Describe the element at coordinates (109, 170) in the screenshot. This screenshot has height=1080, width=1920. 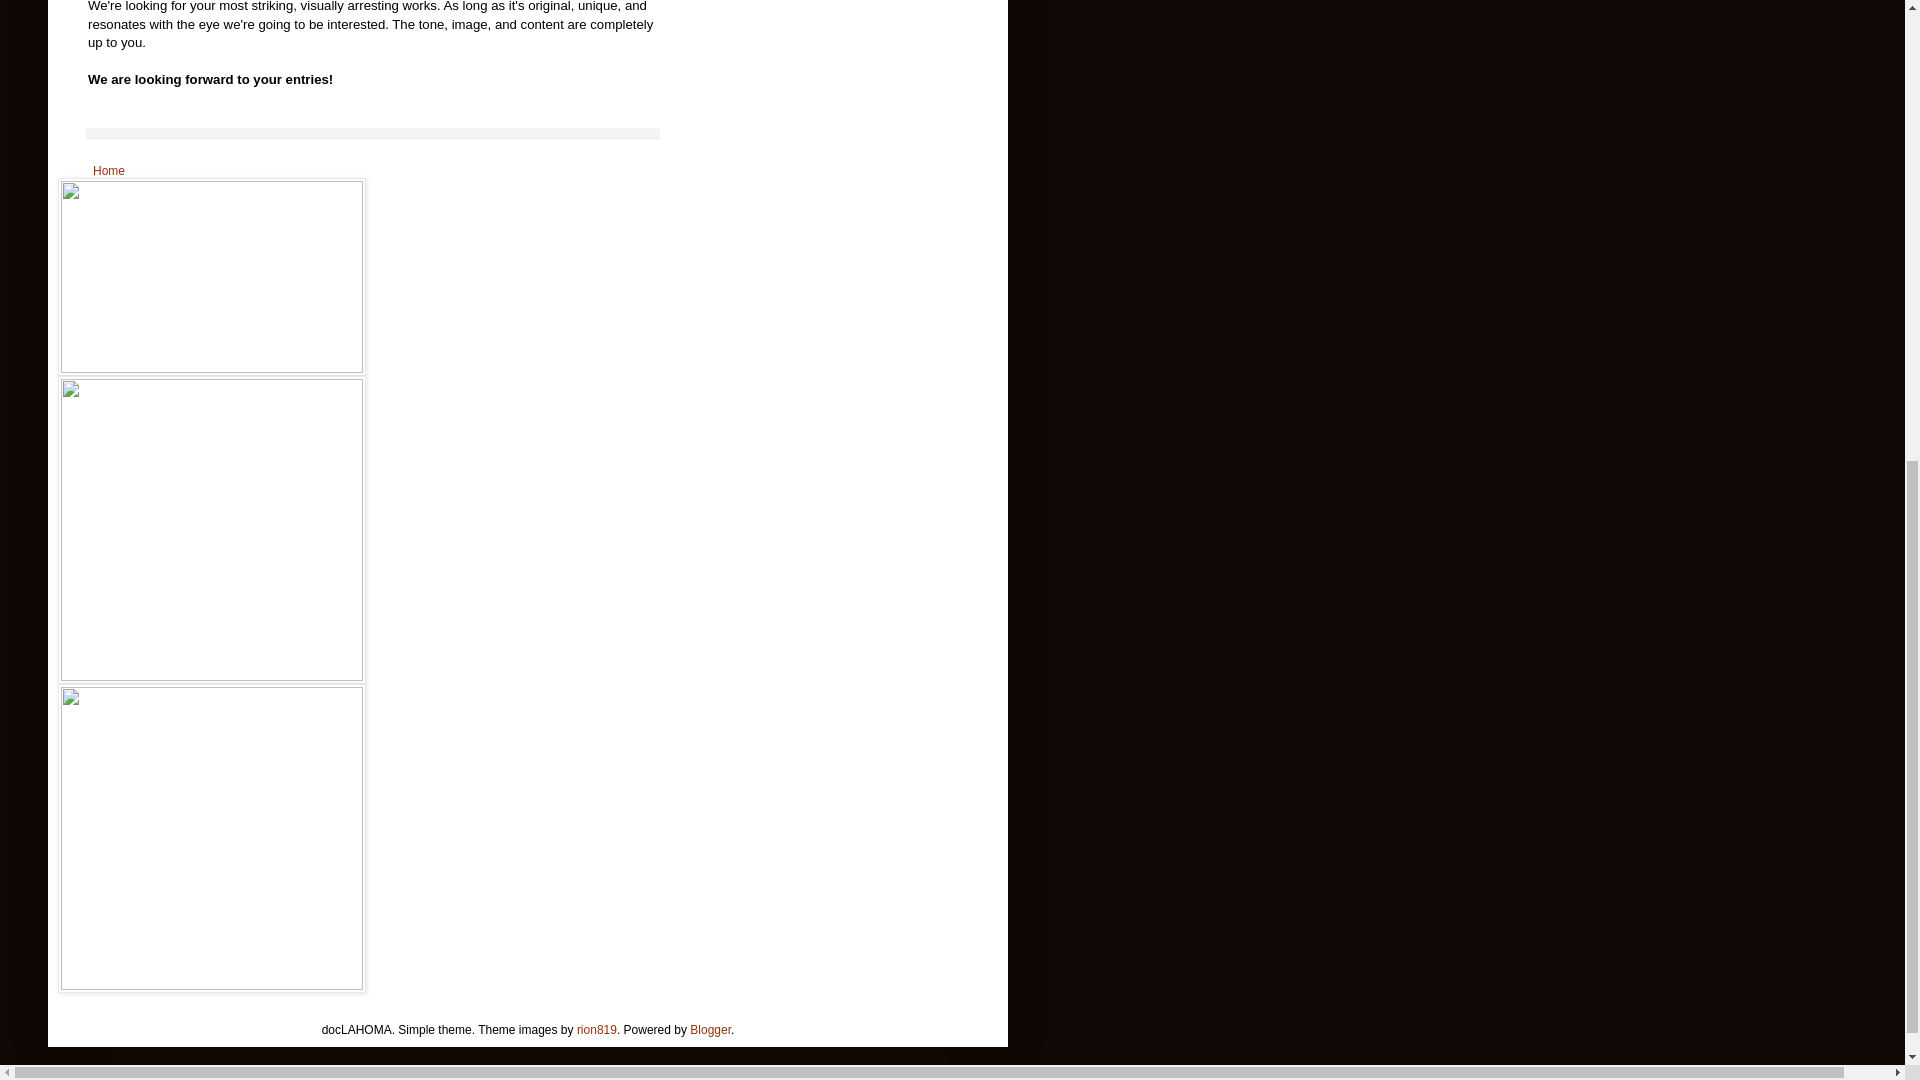
I see `Home` at that location.